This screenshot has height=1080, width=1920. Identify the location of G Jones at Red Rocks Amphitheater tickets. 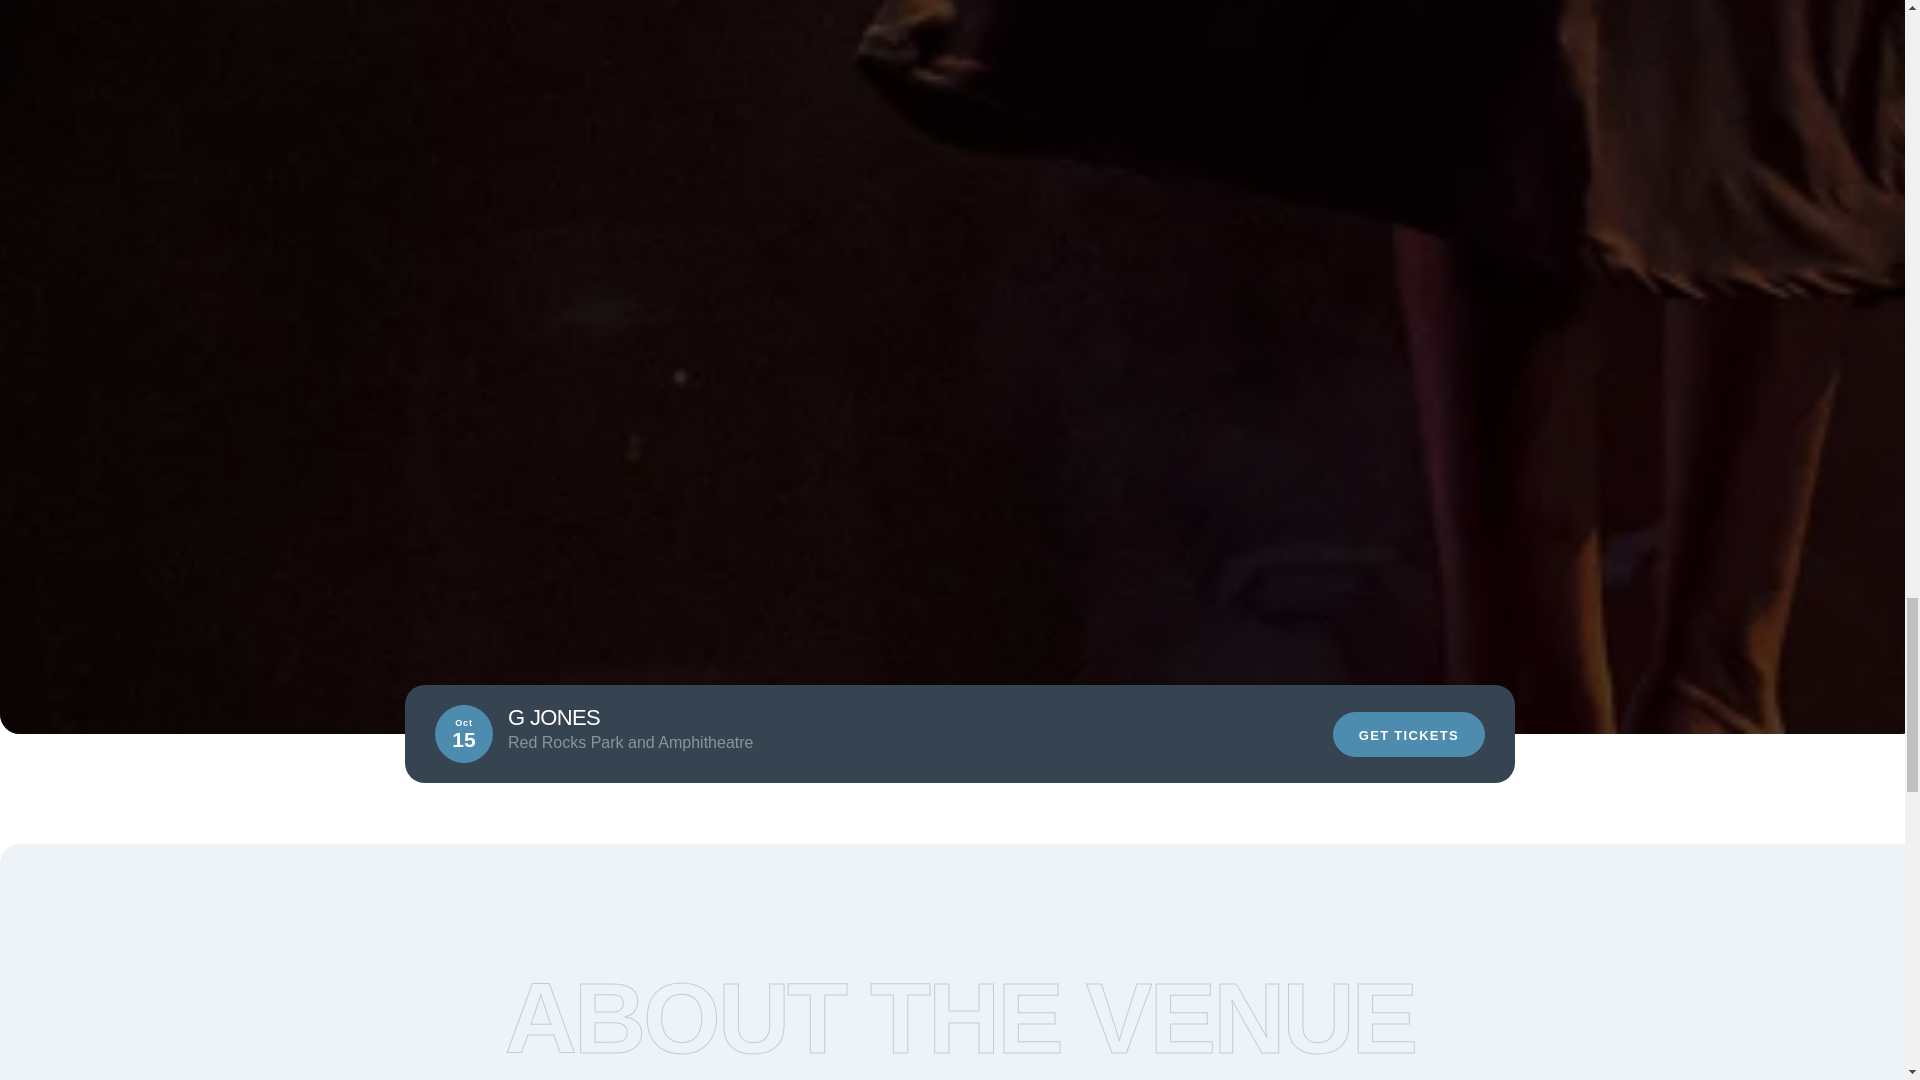
(960, 7).